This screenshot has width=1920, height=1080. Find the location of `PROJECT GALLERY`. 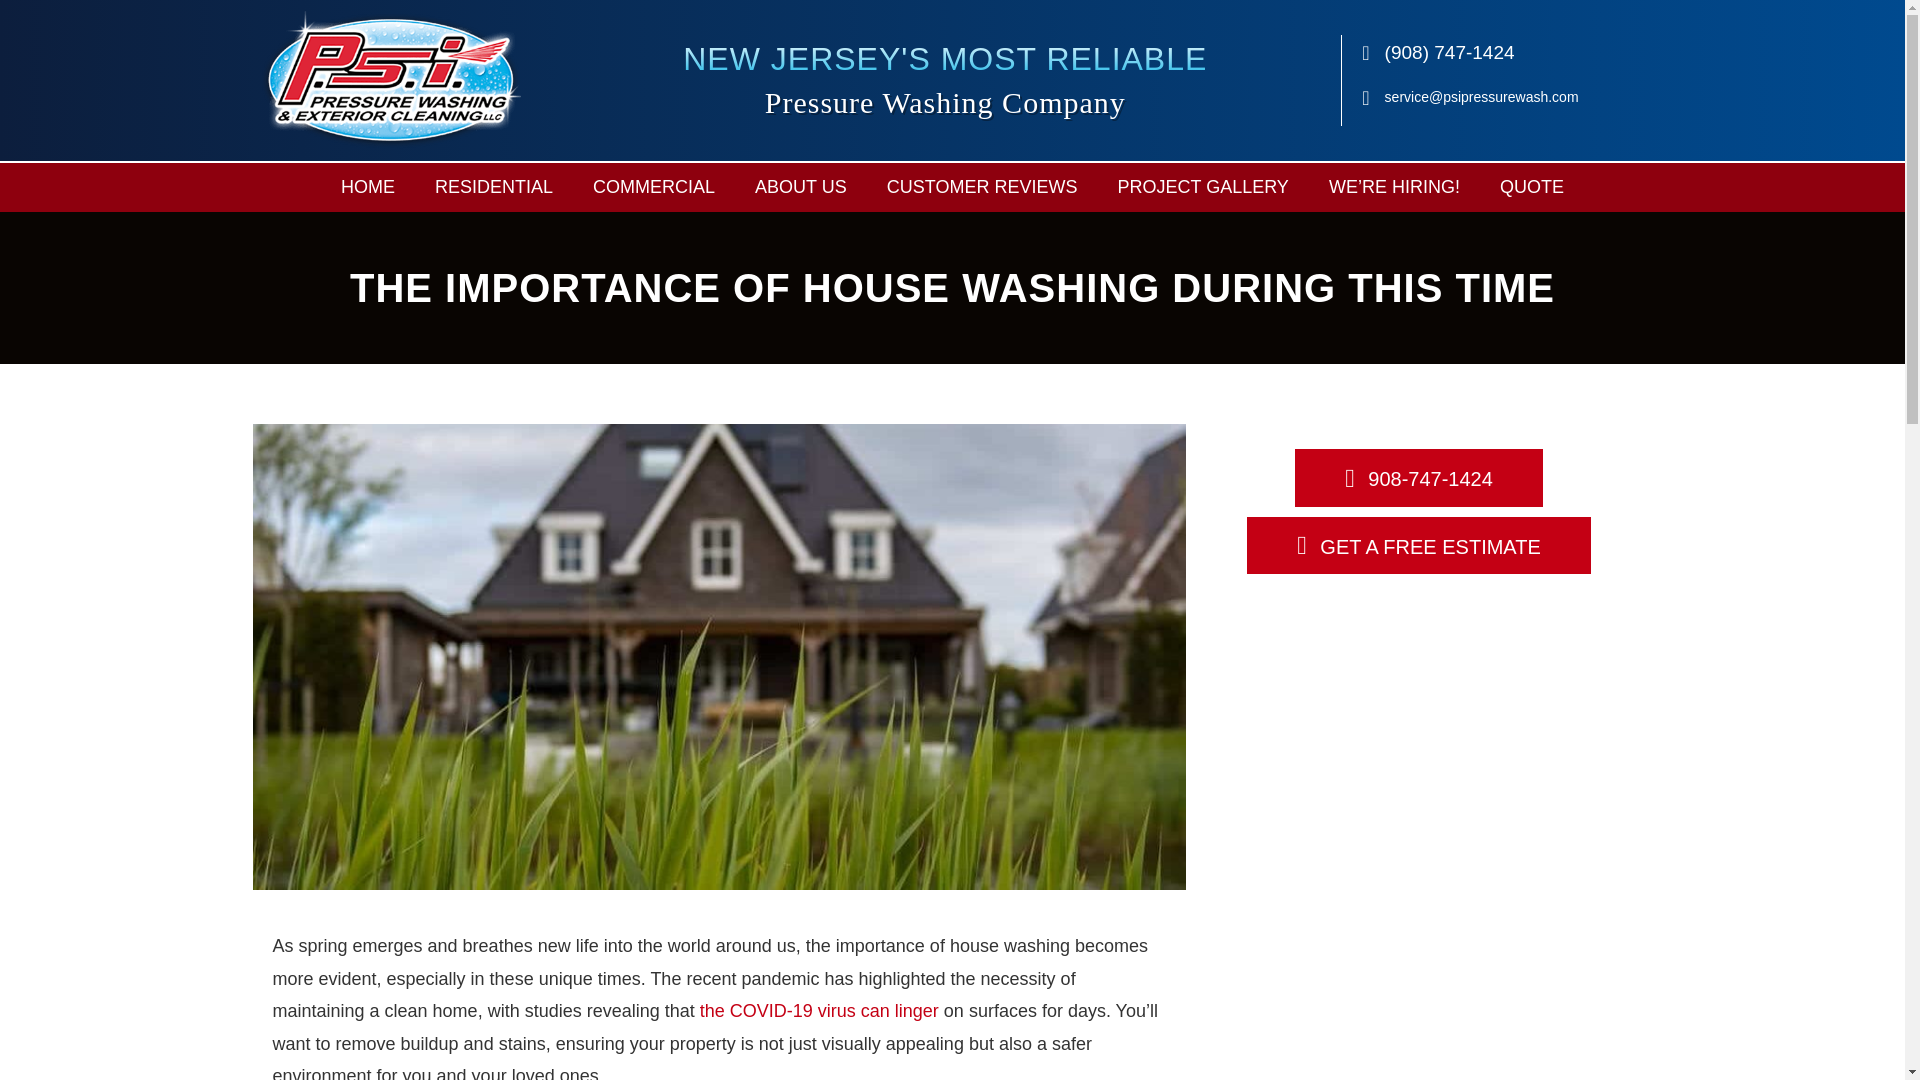

PROJECT GALLERY is located at coordinates (1202, 187).